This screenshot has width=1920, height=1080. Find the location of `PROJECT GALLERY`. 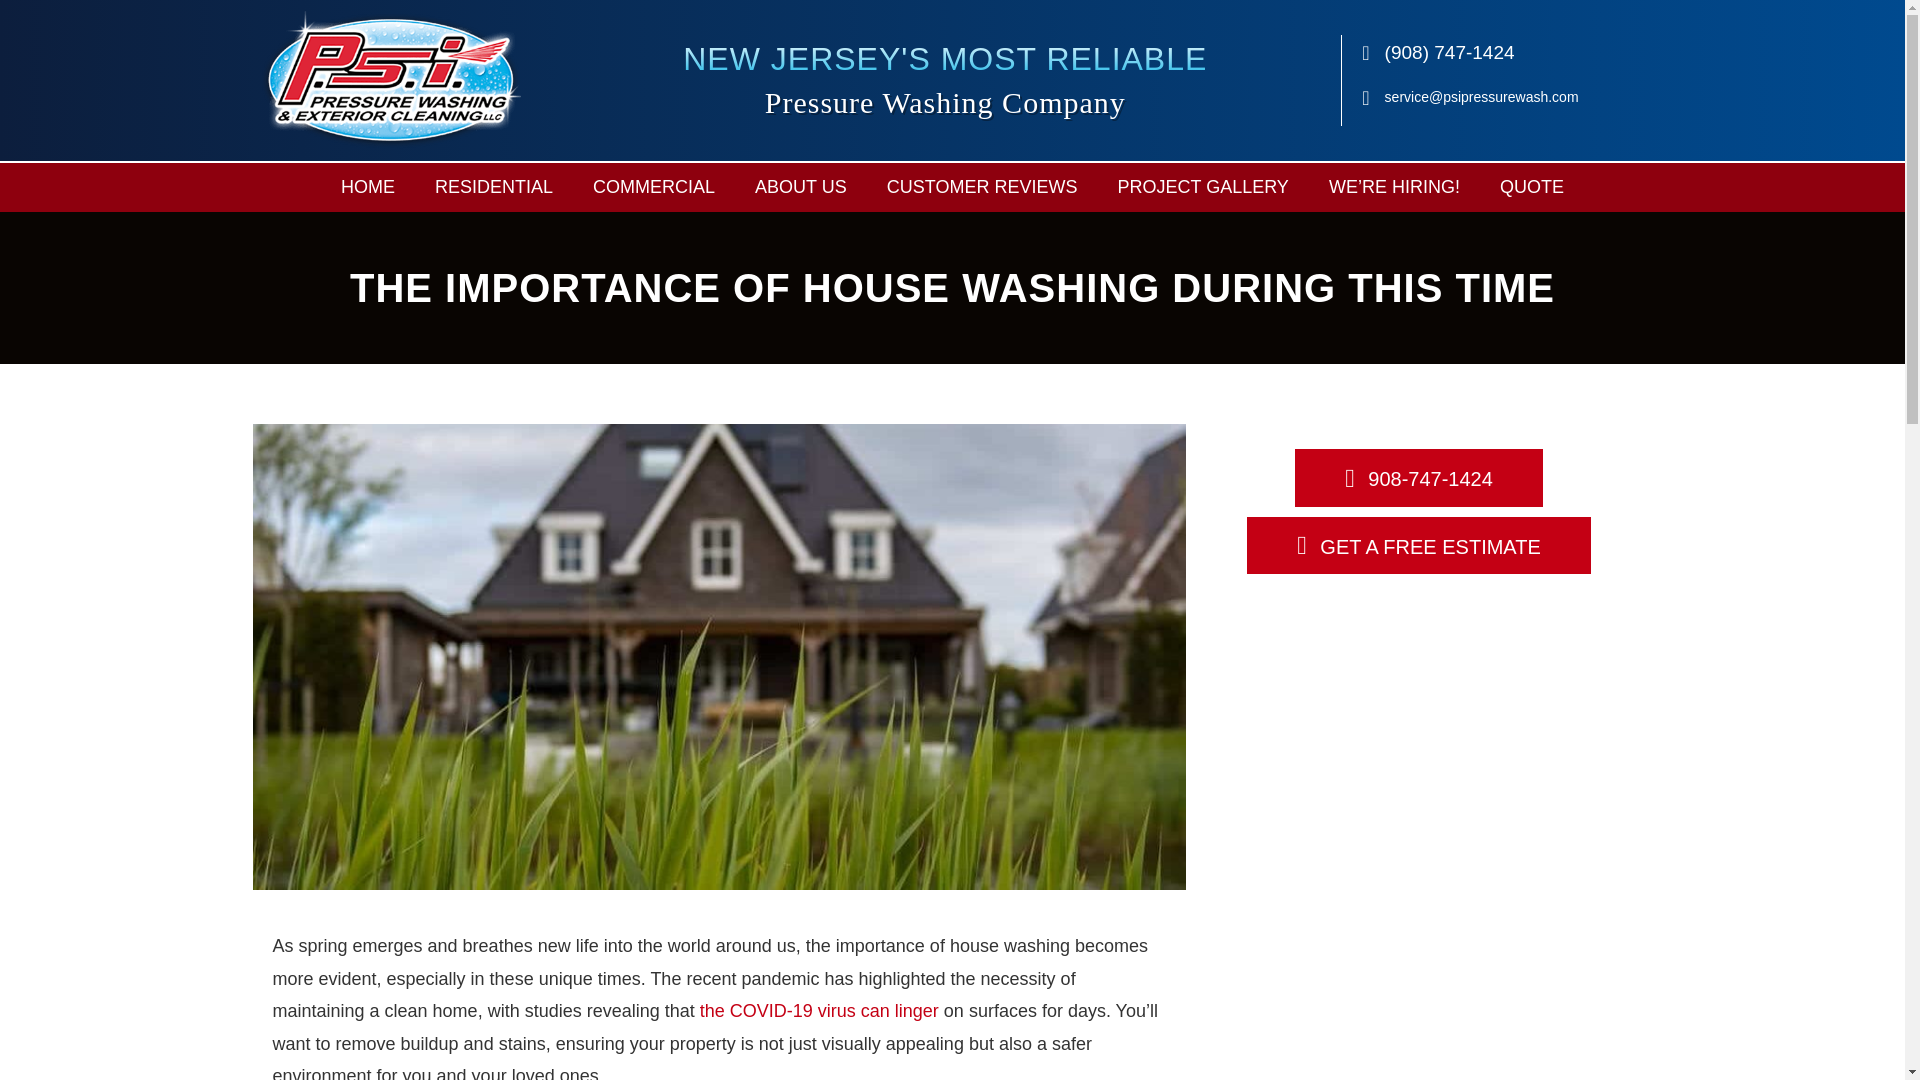

PROJECT GALLERY is located at coordinates (1202, 187).